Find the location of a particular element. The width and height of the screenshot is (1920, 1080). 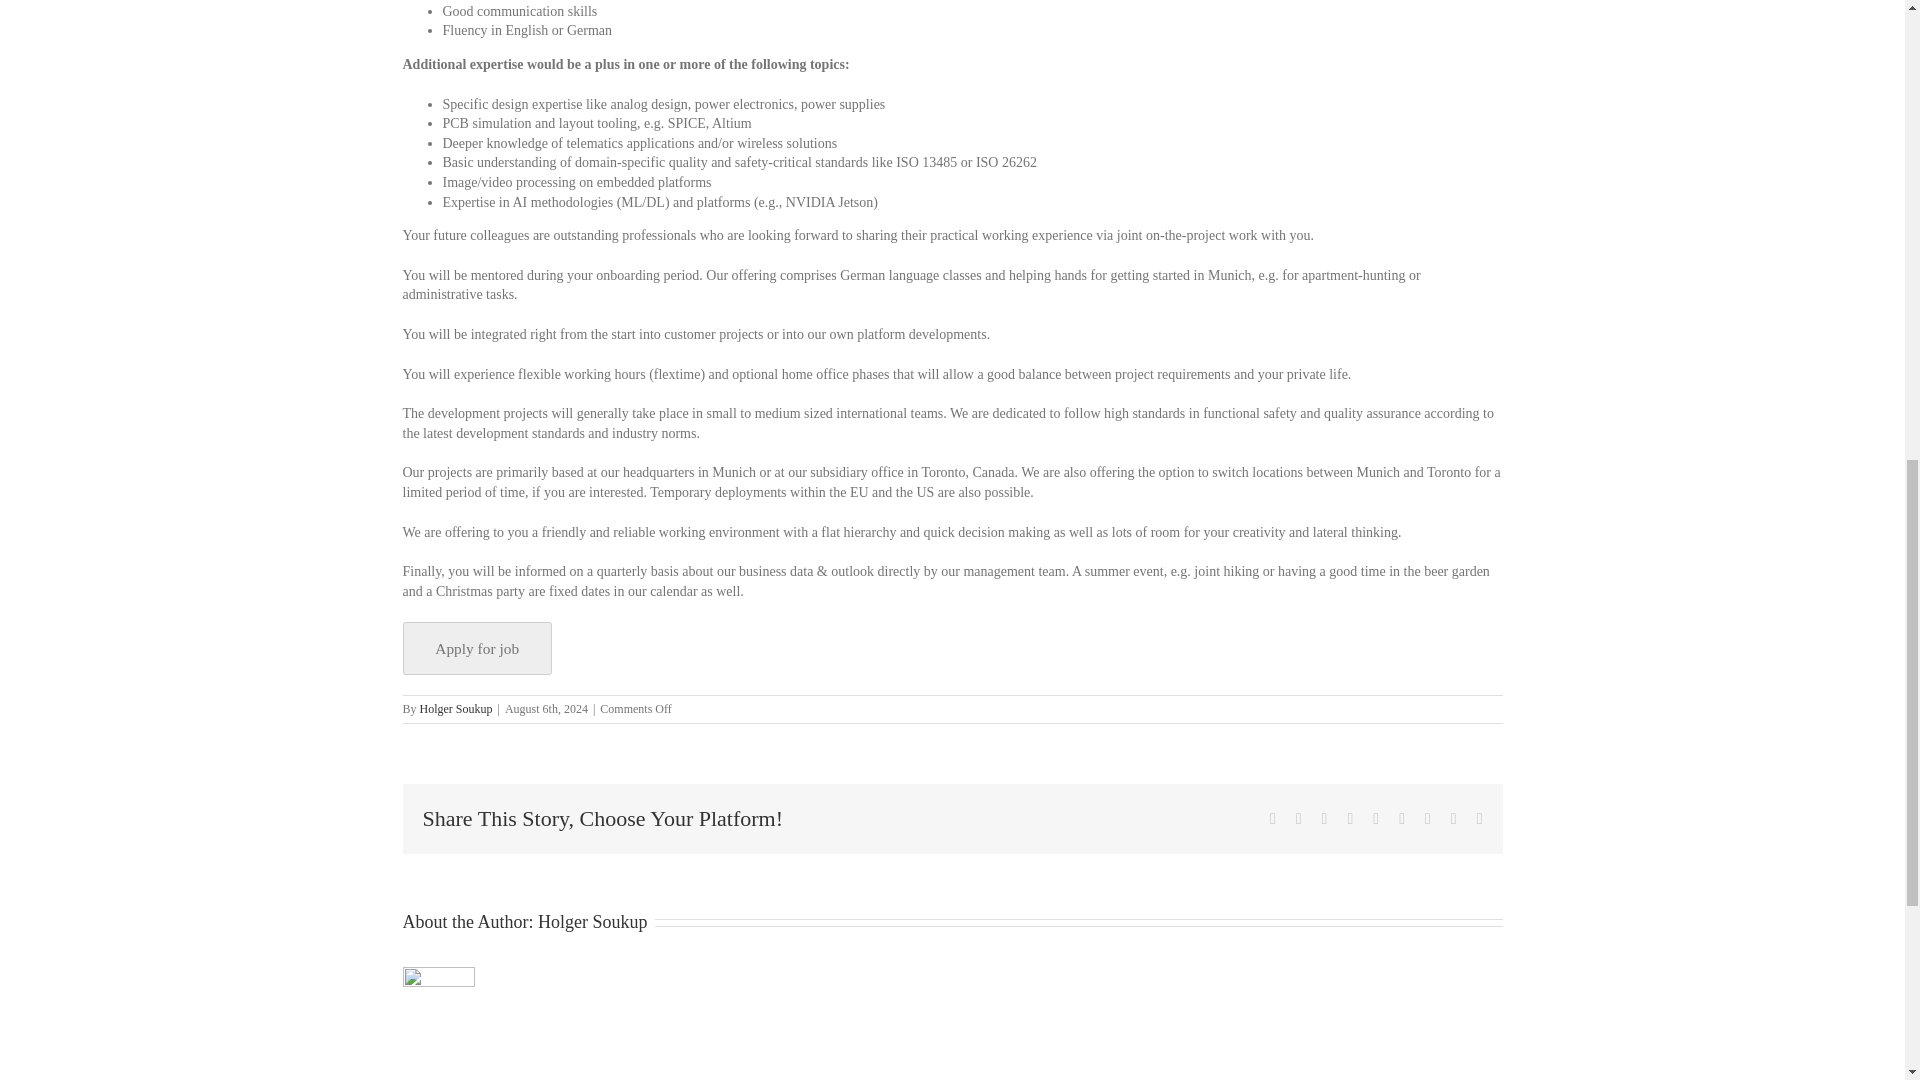

Apply for job is located at coordinates (476, 648).